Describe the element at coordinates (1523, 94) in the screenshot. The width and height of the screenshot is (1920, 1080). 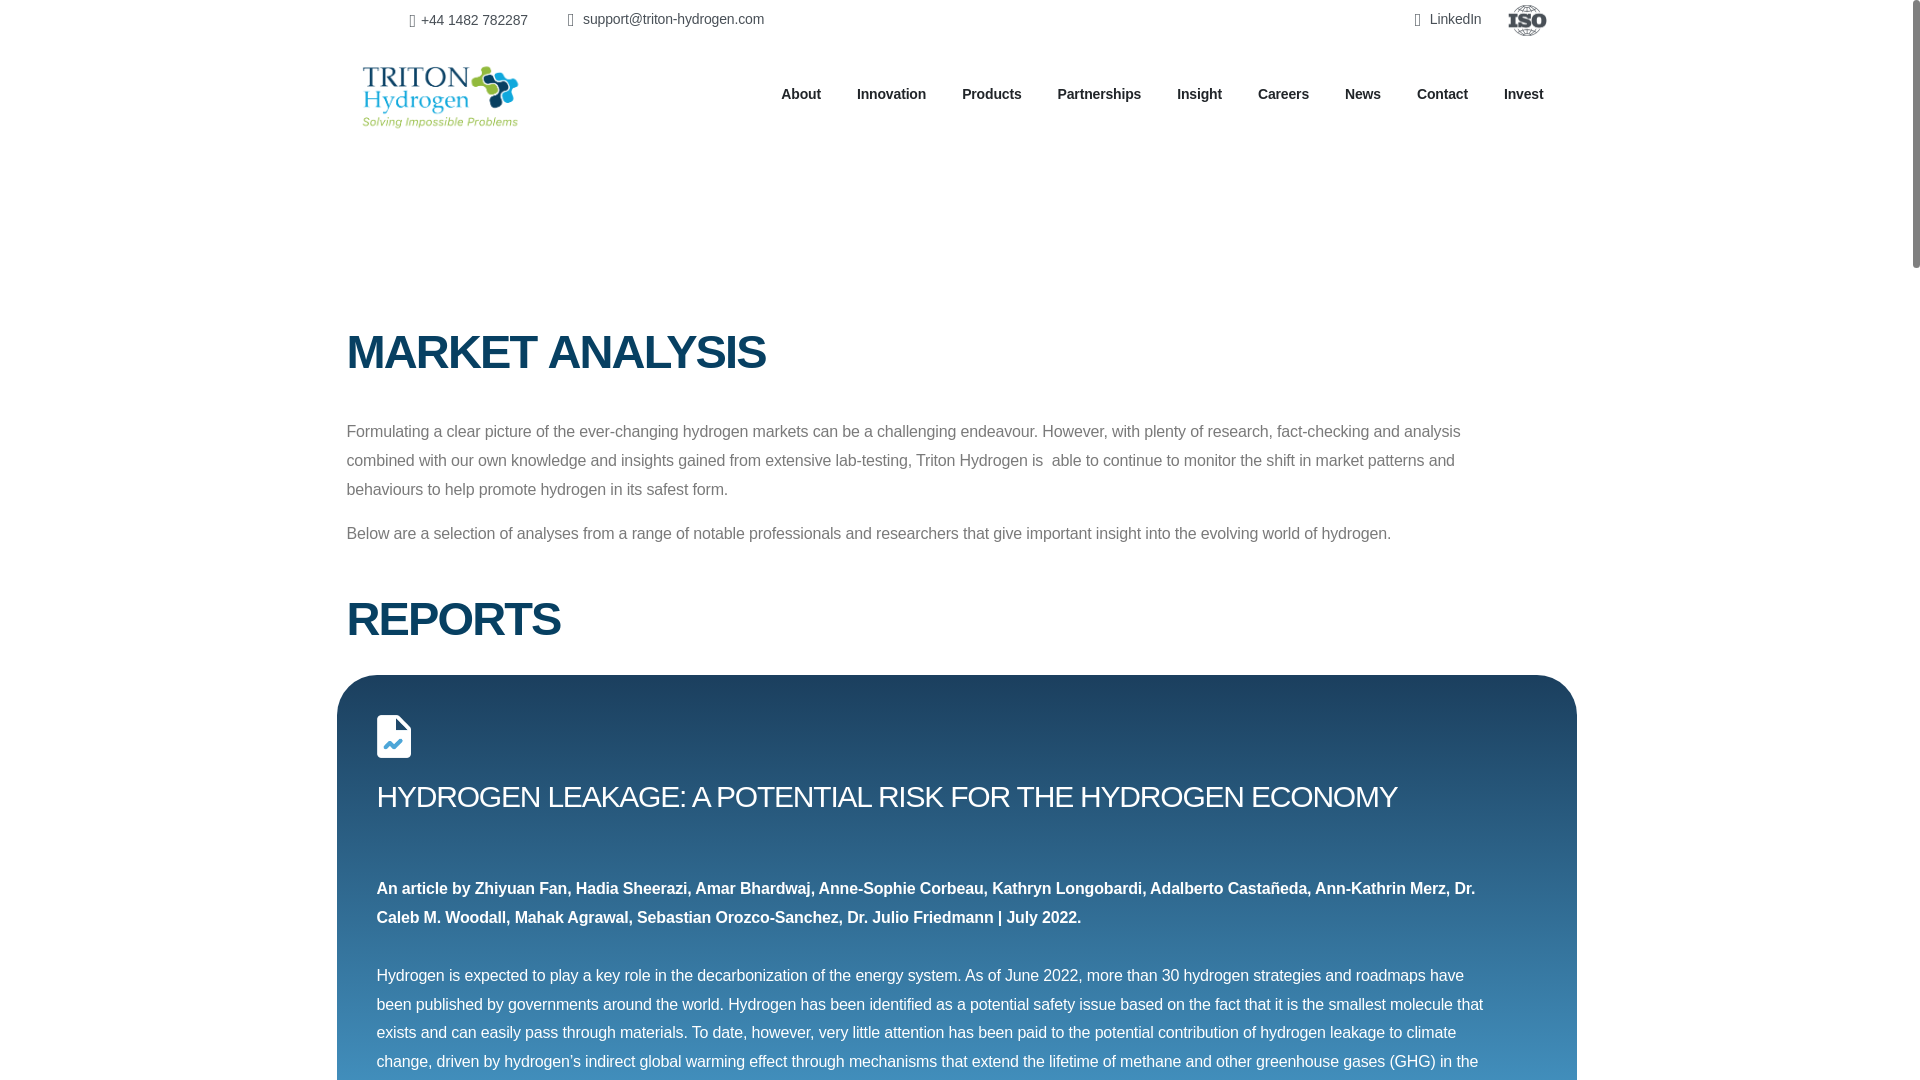
I see `Invest` at that location.